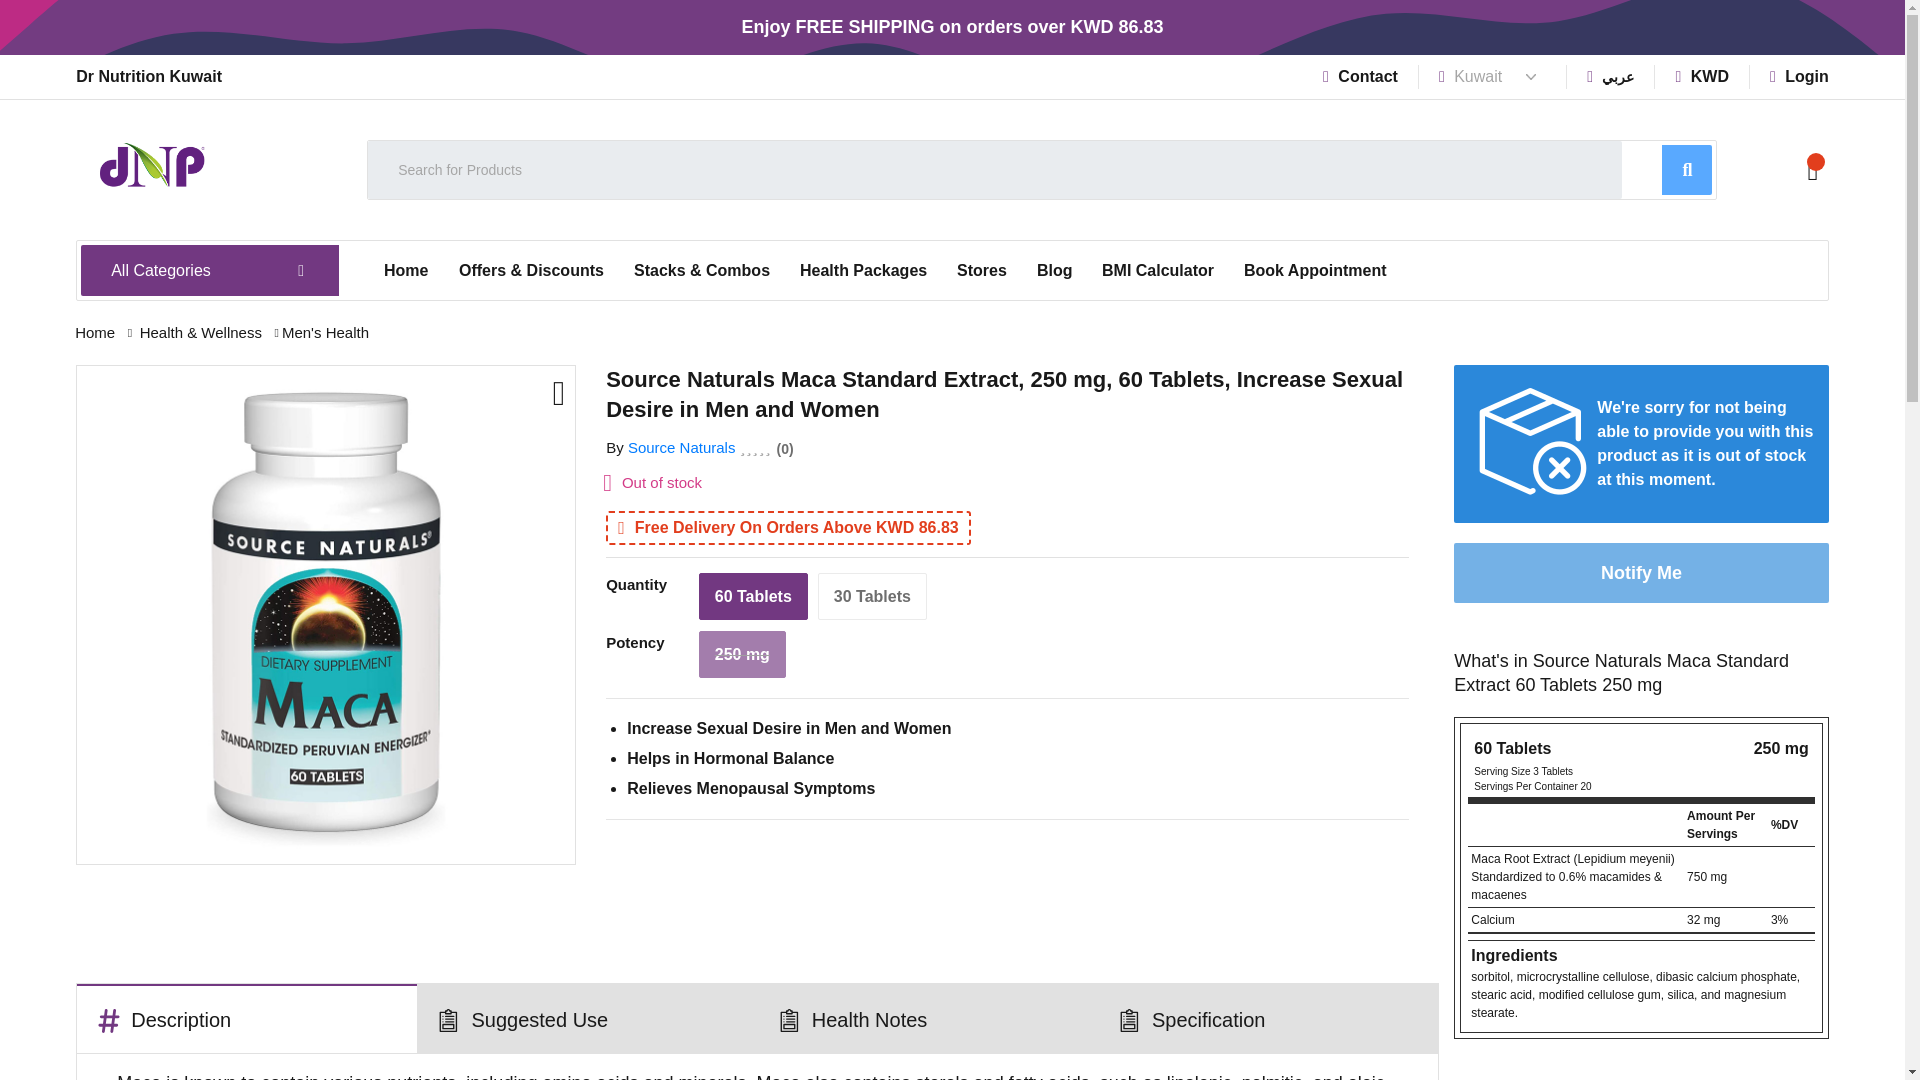  What do you see at coordinates (406, 270) in the screenshot?
I see `Home` at bounding box center [406, 270].